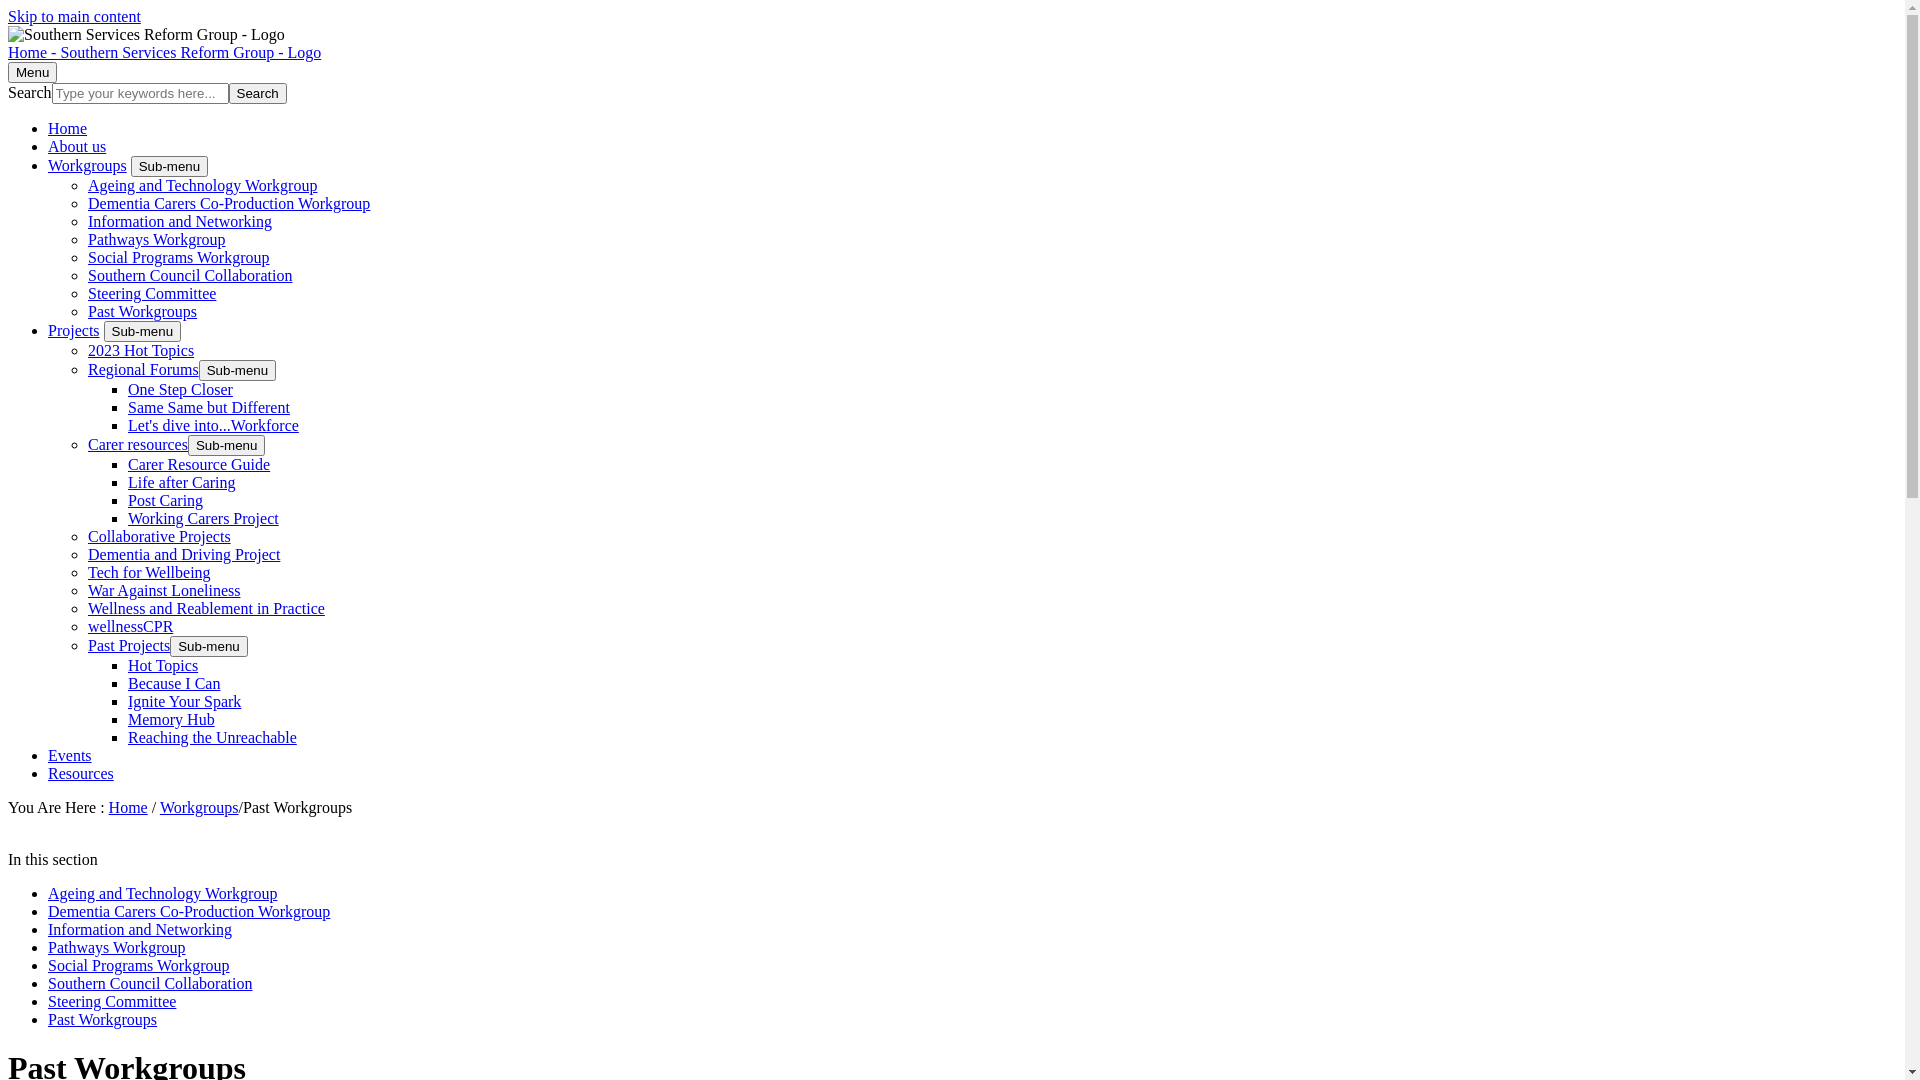  What do you see at coordinates (150, 572) in the screenshot?
I see `Tech for Wellbeing` at bounding box center [150, 572].